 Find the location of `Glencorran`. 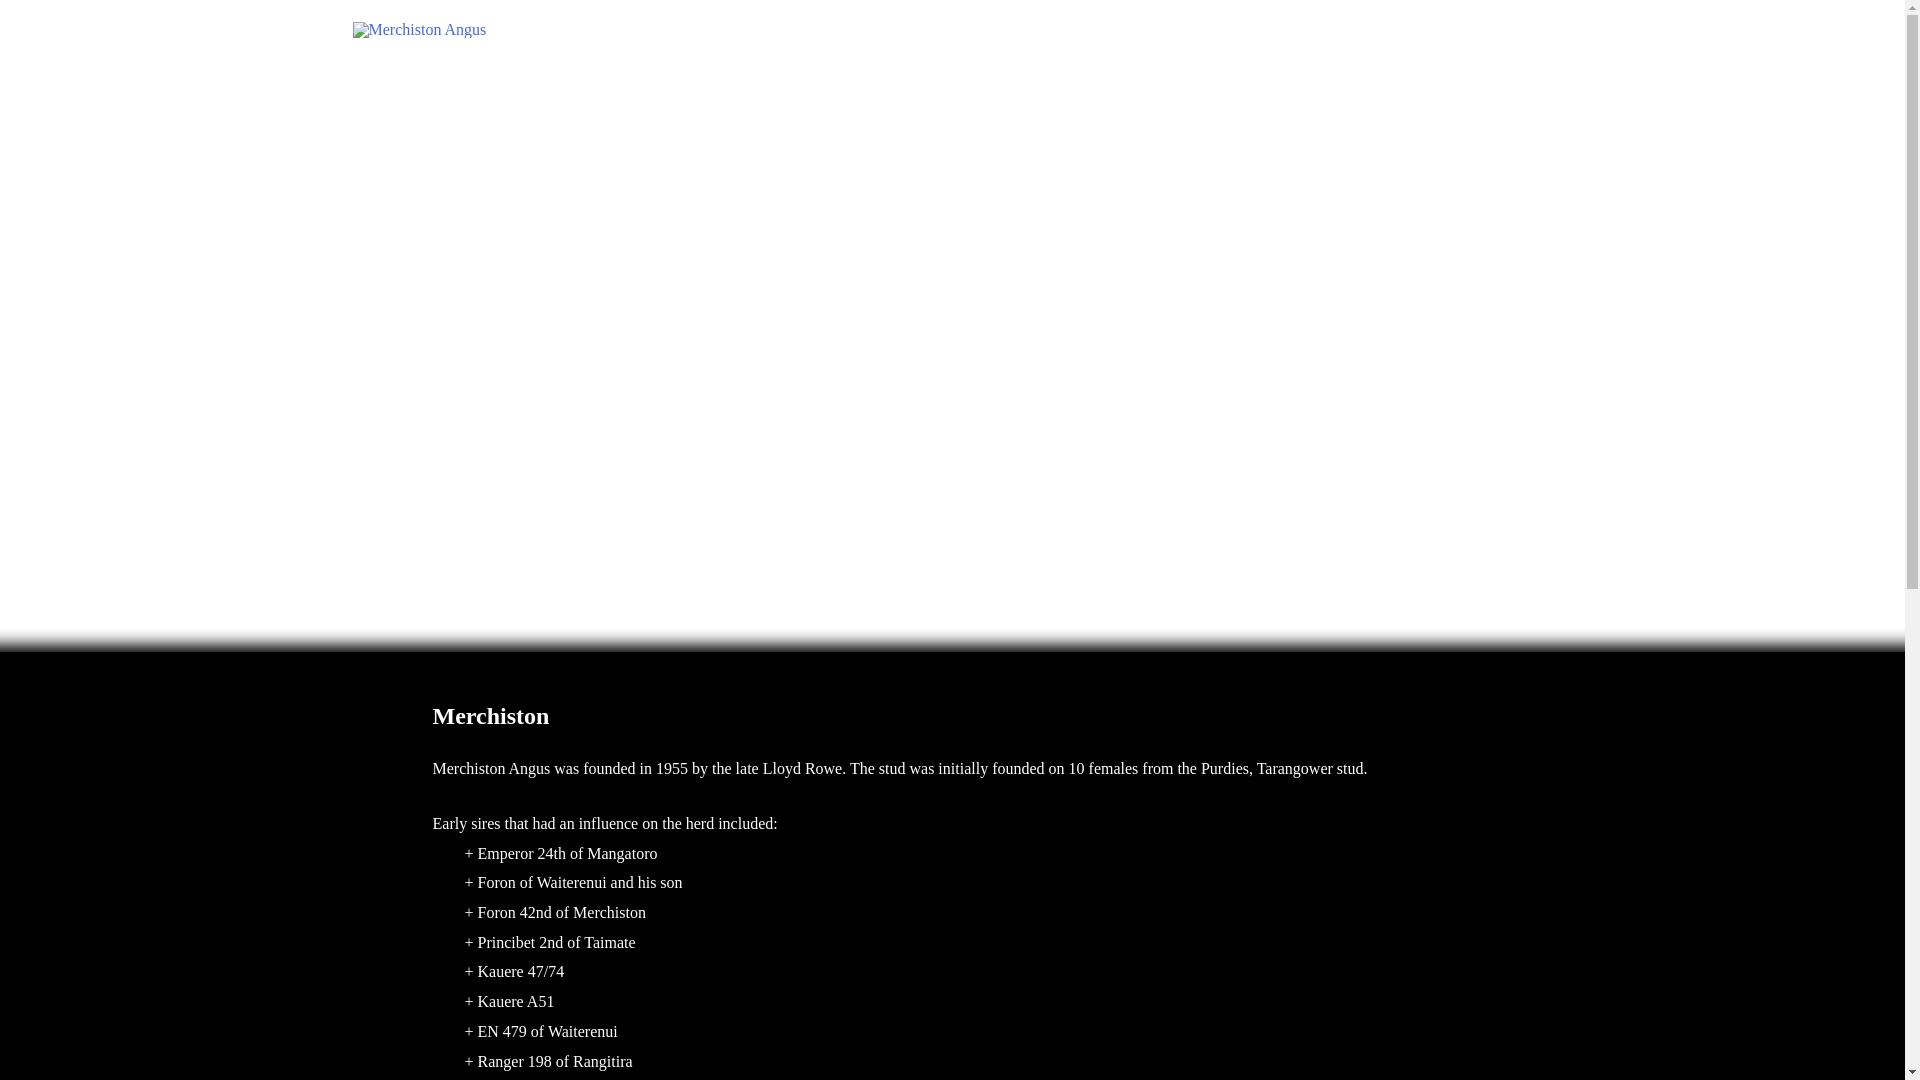

Glencorran is located at coordinates (1397, 30).